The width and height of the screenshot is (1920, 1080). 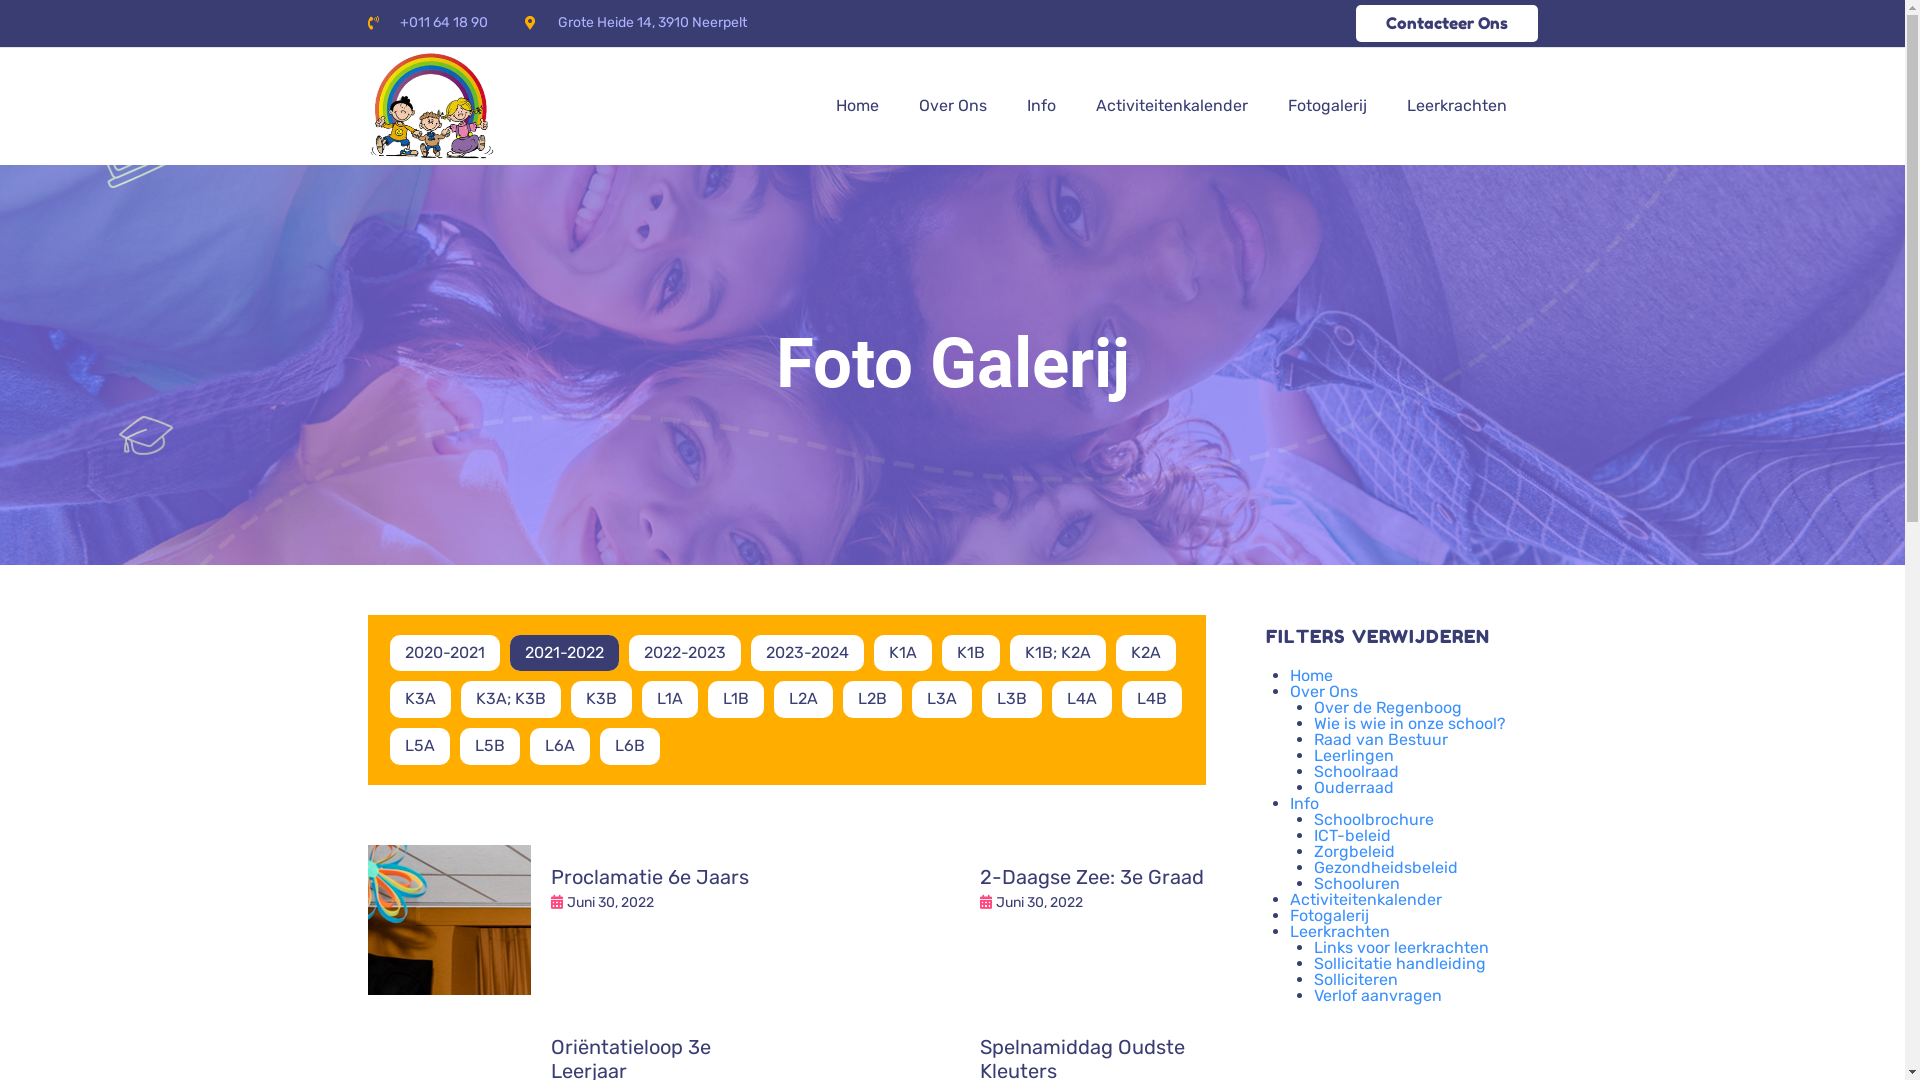 I want to click on Leerkrachten, so click(x=1340, y=932).